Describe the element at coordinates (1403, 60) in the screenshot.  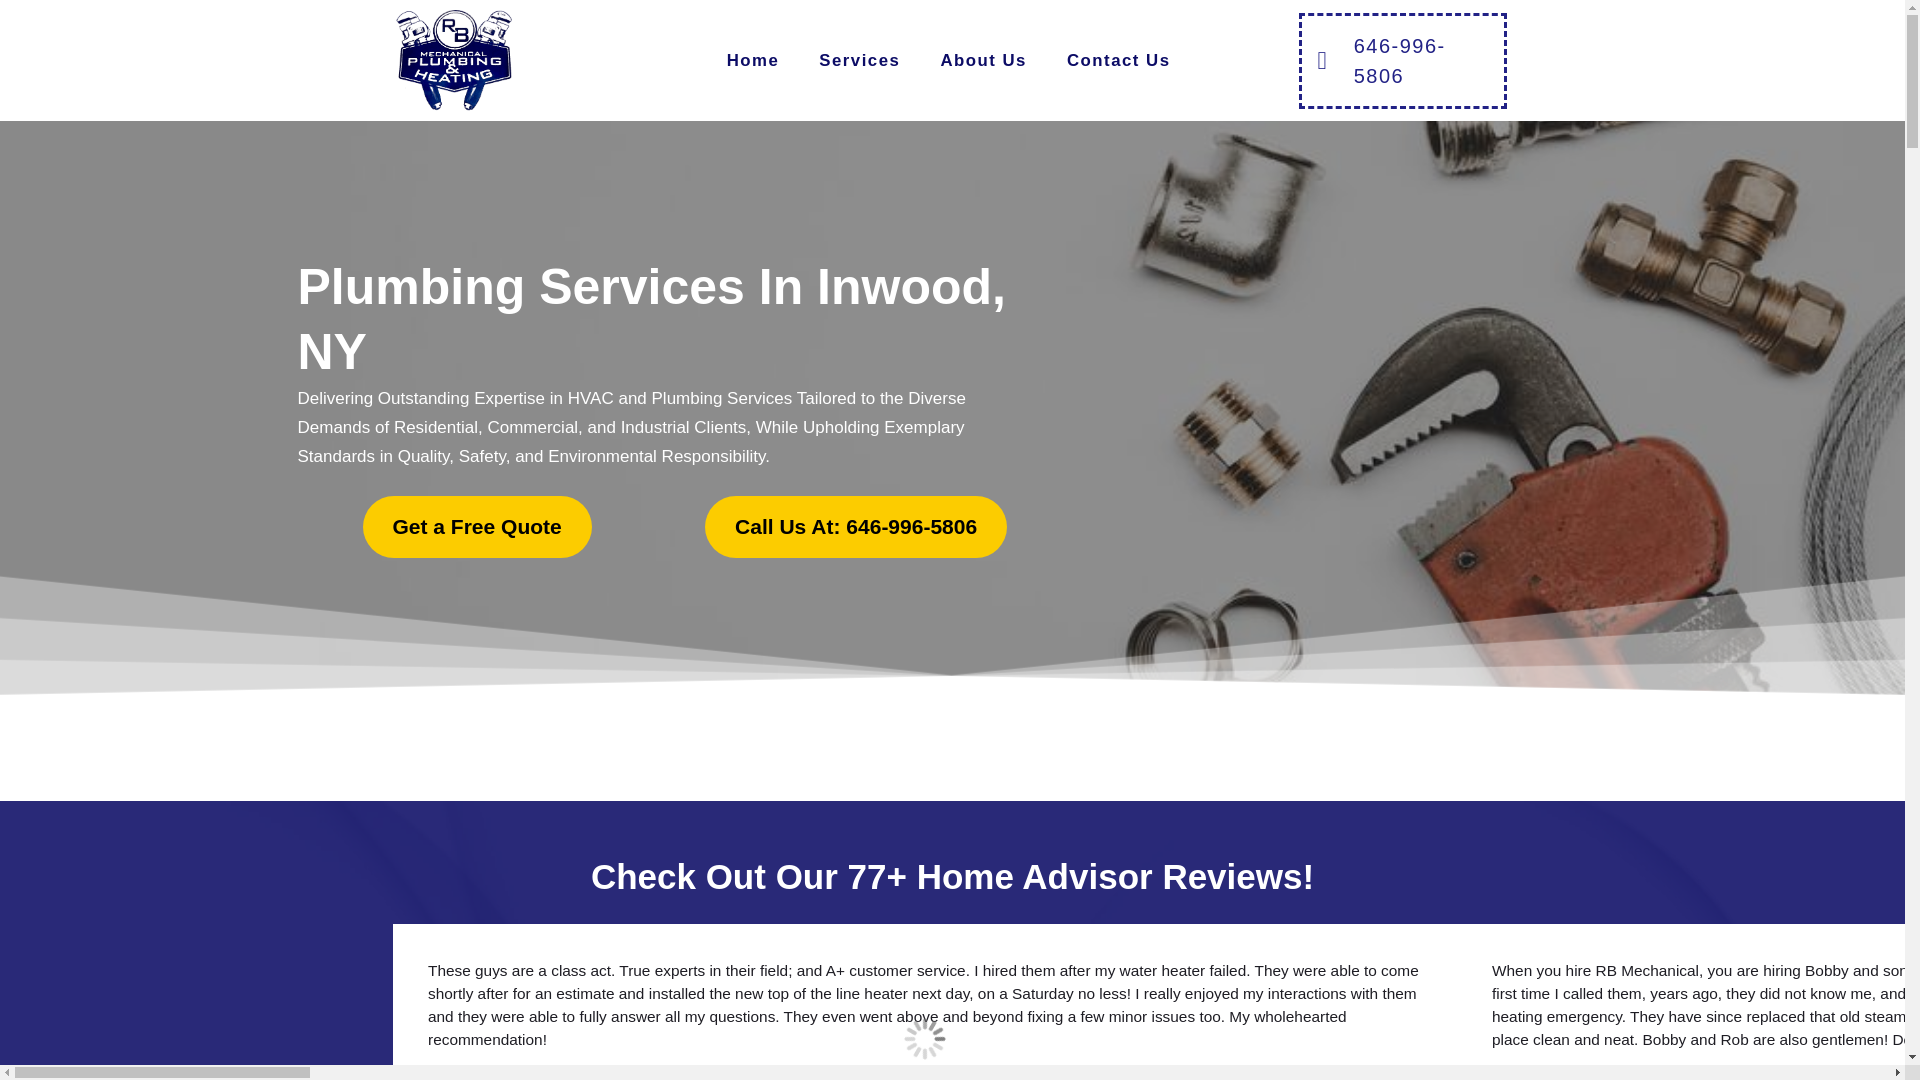
I see `646-996-5806` at that location.